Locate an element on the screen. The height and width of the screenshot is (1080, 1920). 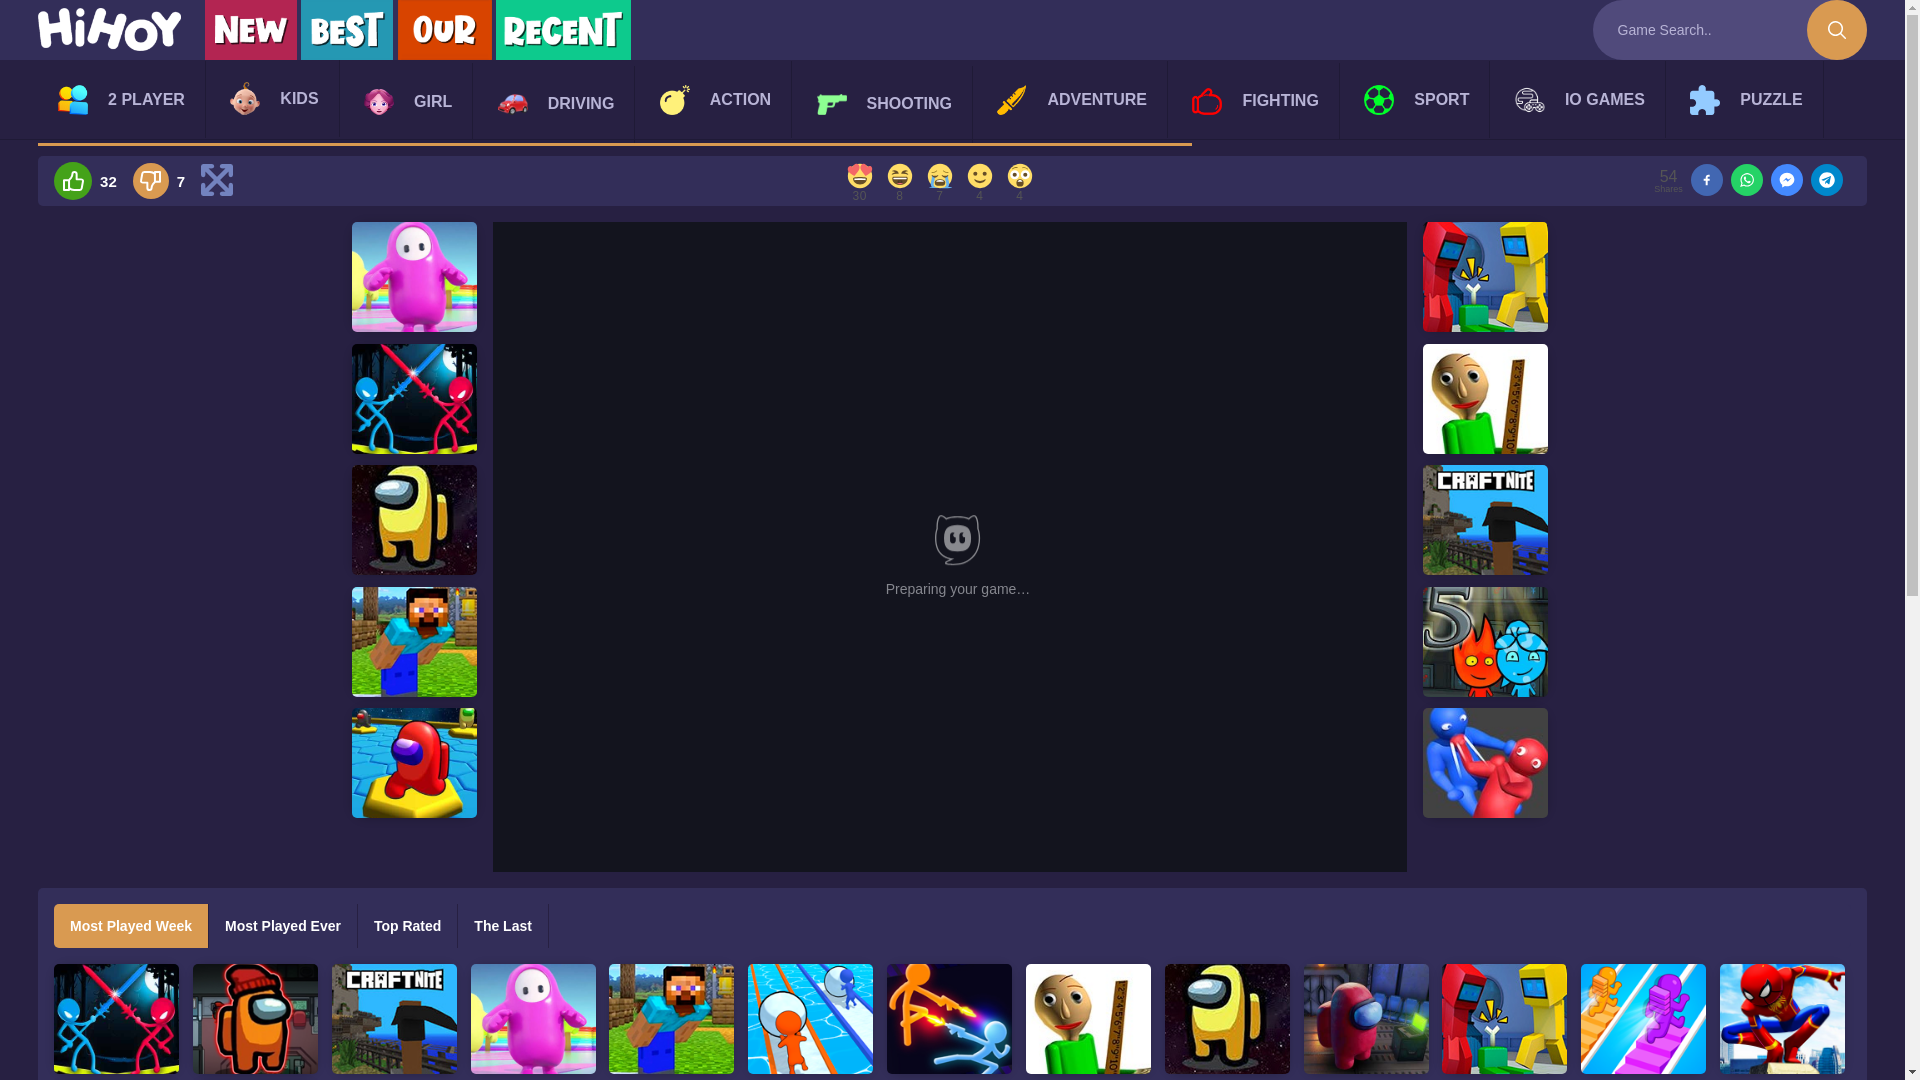
GIRL is located at coordinates (408, 101).